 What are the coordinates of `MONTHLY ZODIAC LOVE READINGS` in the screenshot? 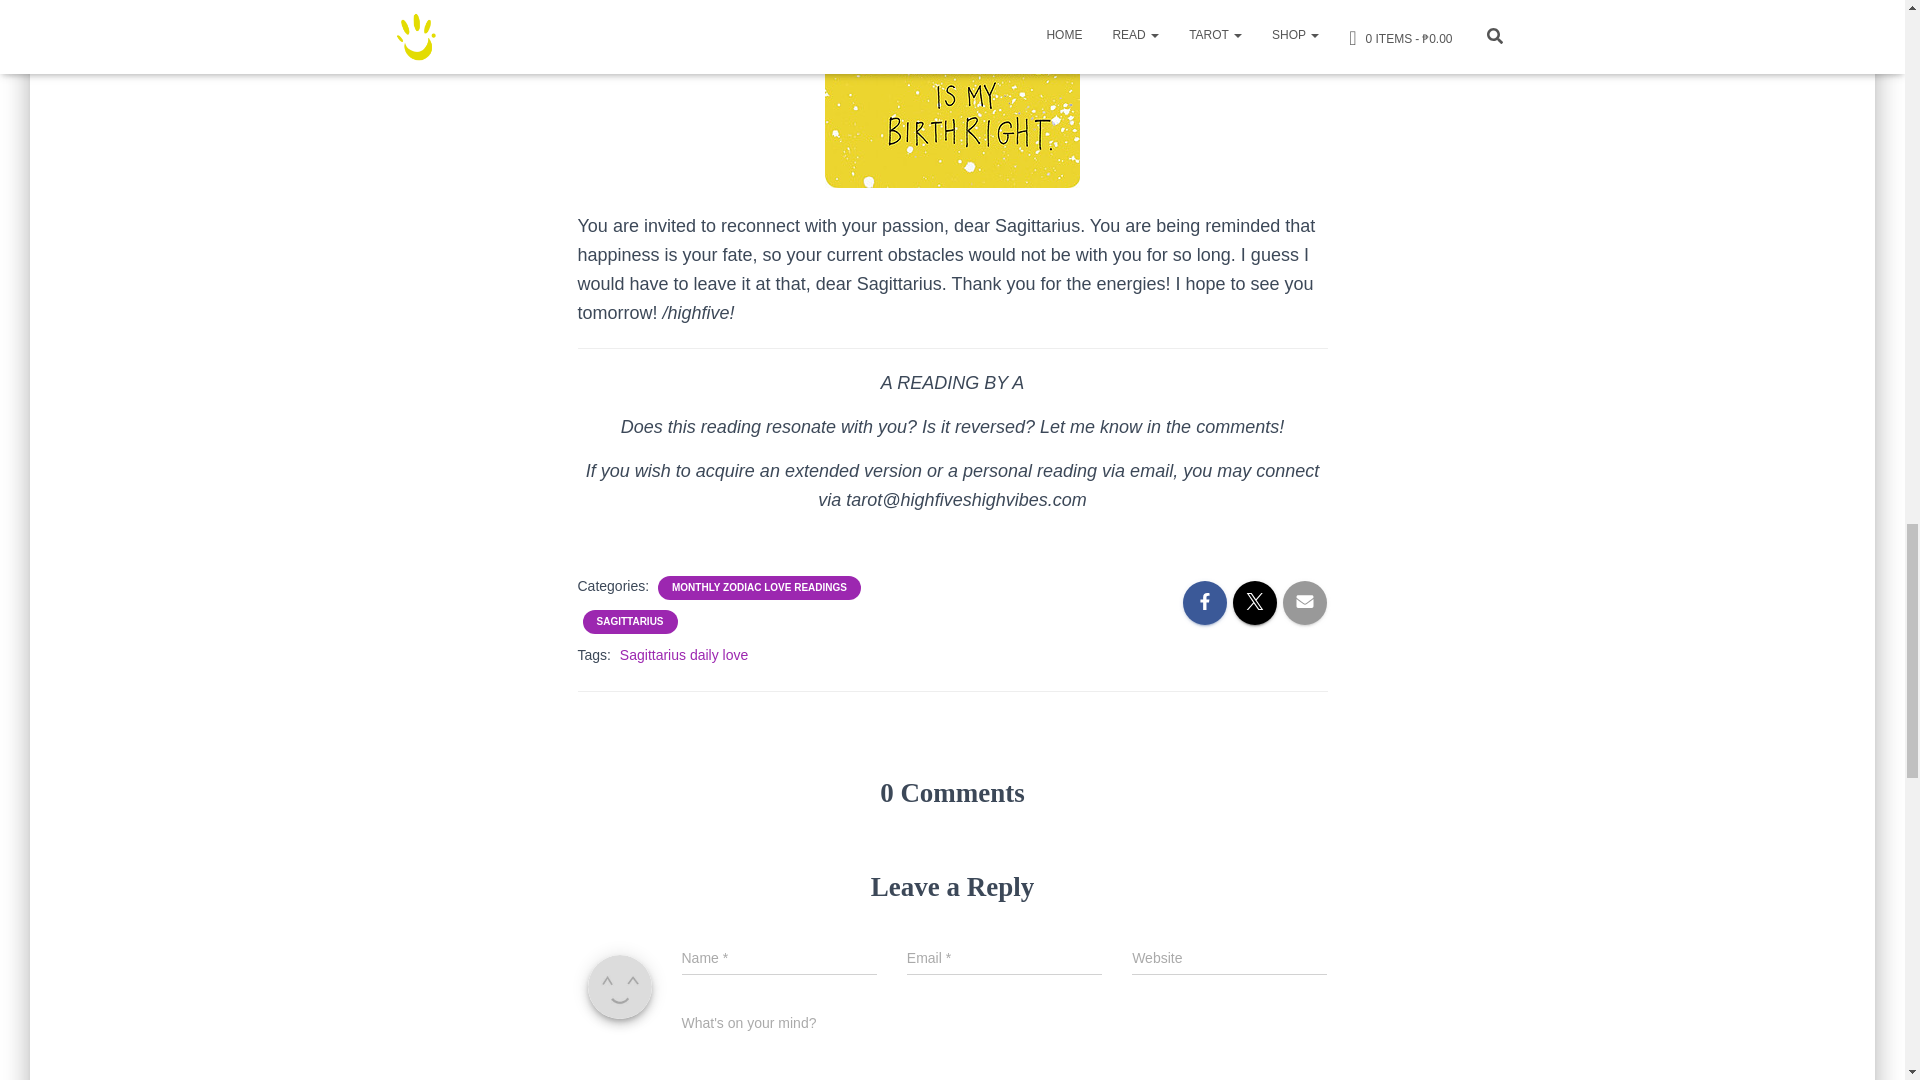 It's located at (759, 588).